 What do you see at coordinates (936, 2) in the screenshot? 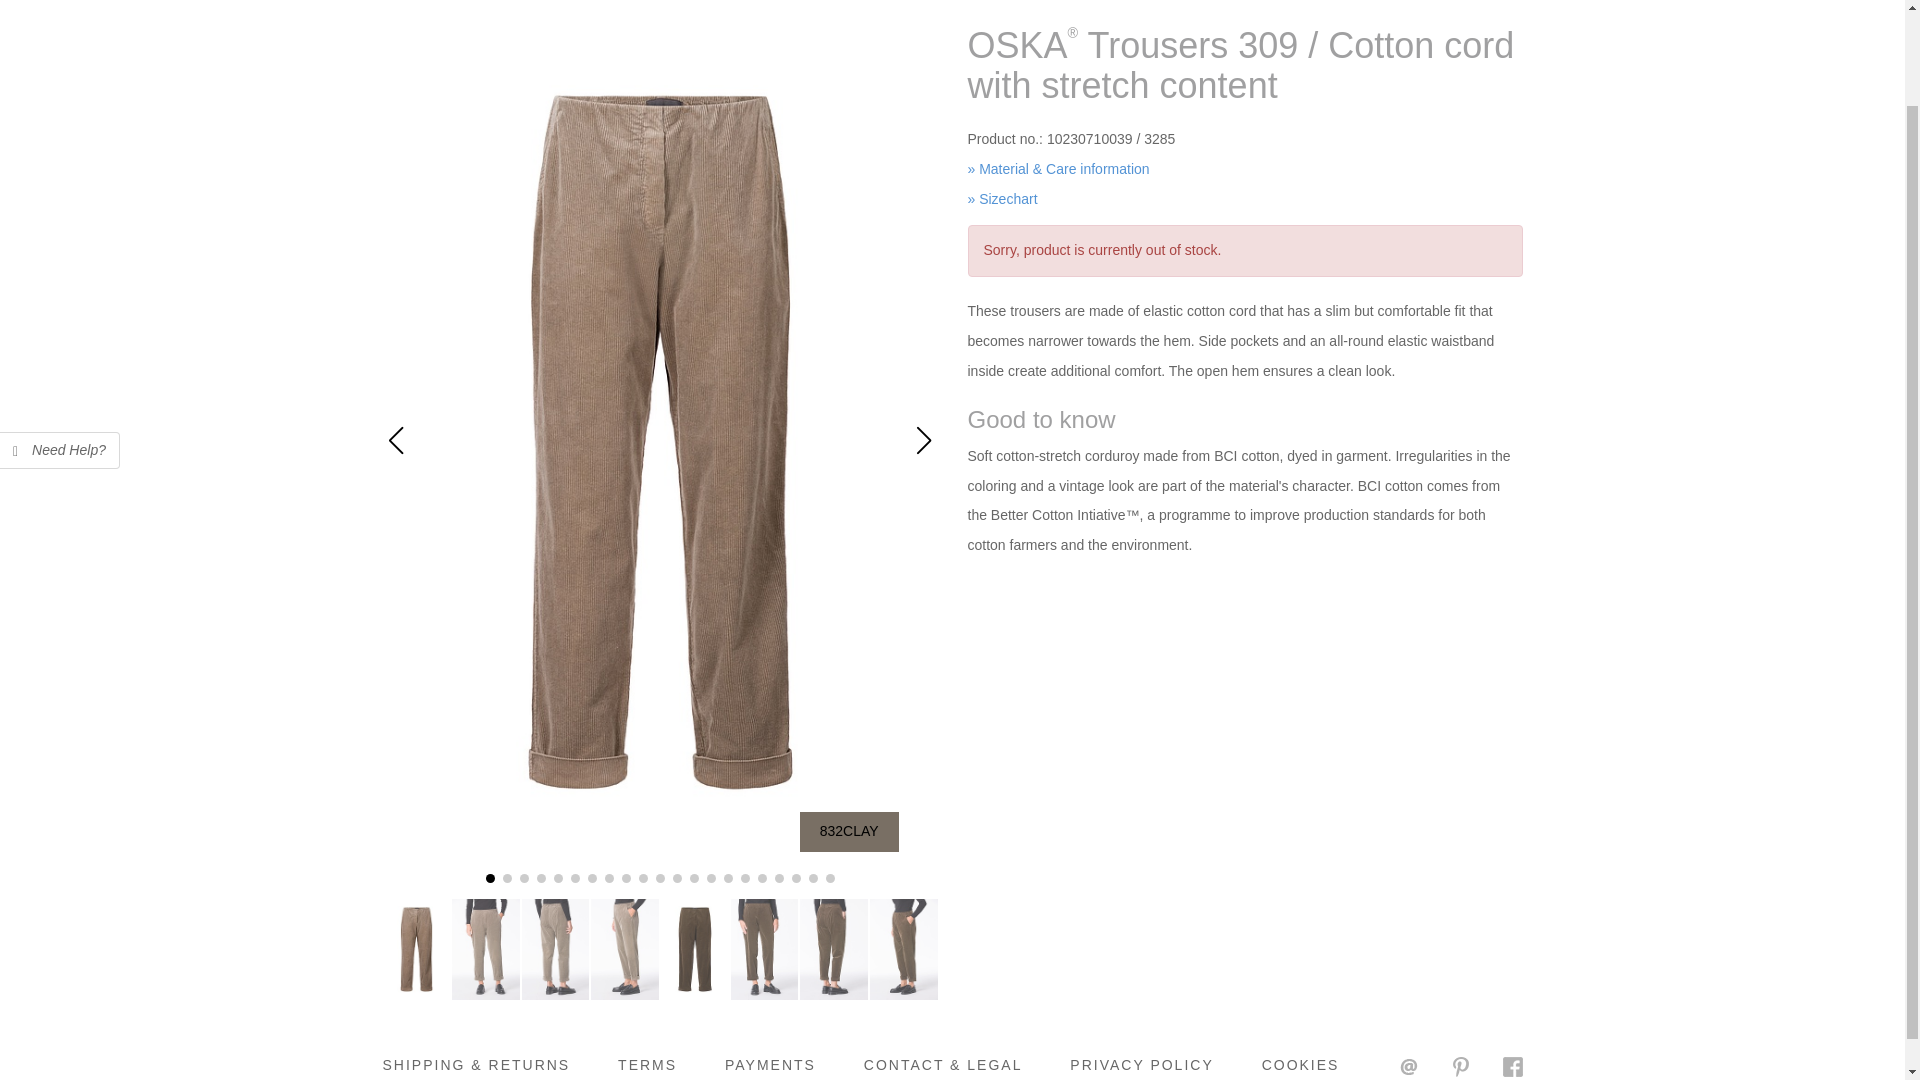
I see `ABOUT US` at bounding box center [936, 2].